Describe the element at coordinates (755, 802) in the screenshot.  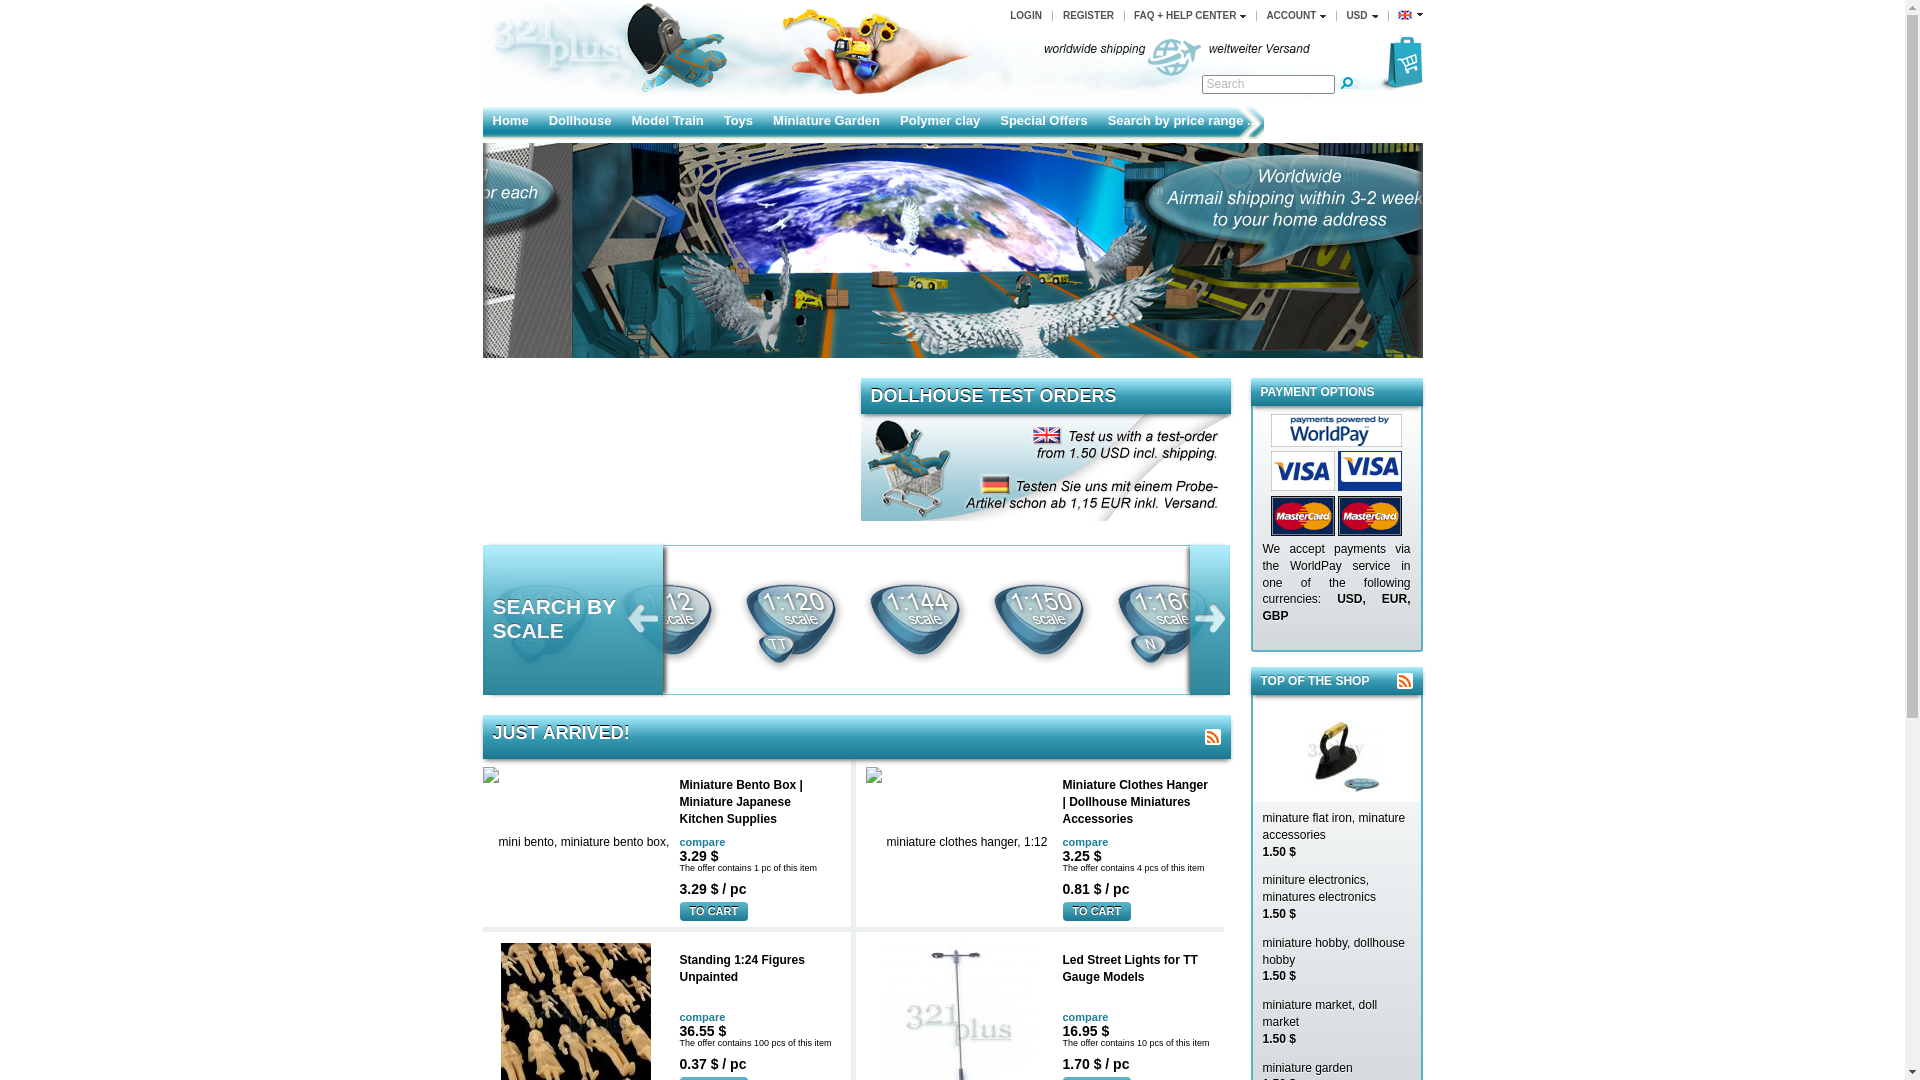
I see `Miniature Bento Box | Miniature Japanese Kitchen Supplies` at that location.